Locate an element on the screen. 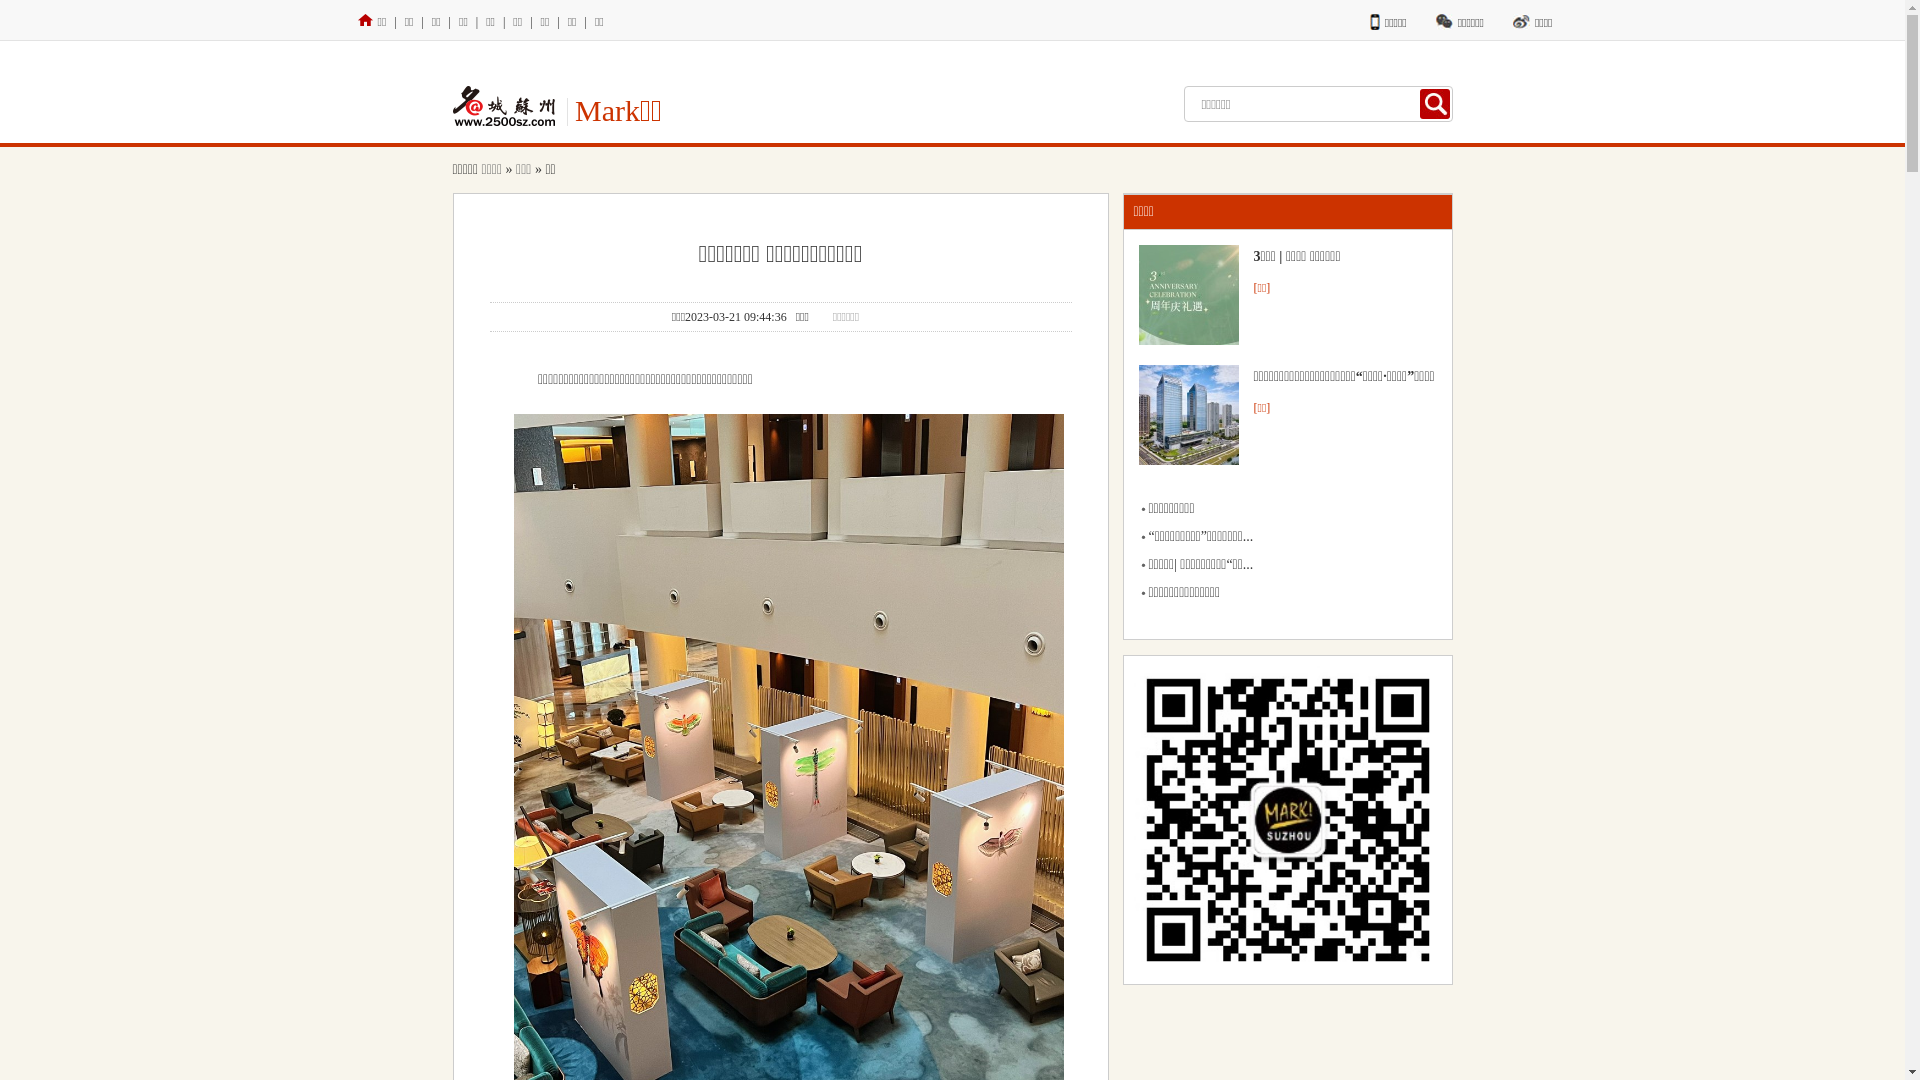    is located at coordinates (1435, 104).